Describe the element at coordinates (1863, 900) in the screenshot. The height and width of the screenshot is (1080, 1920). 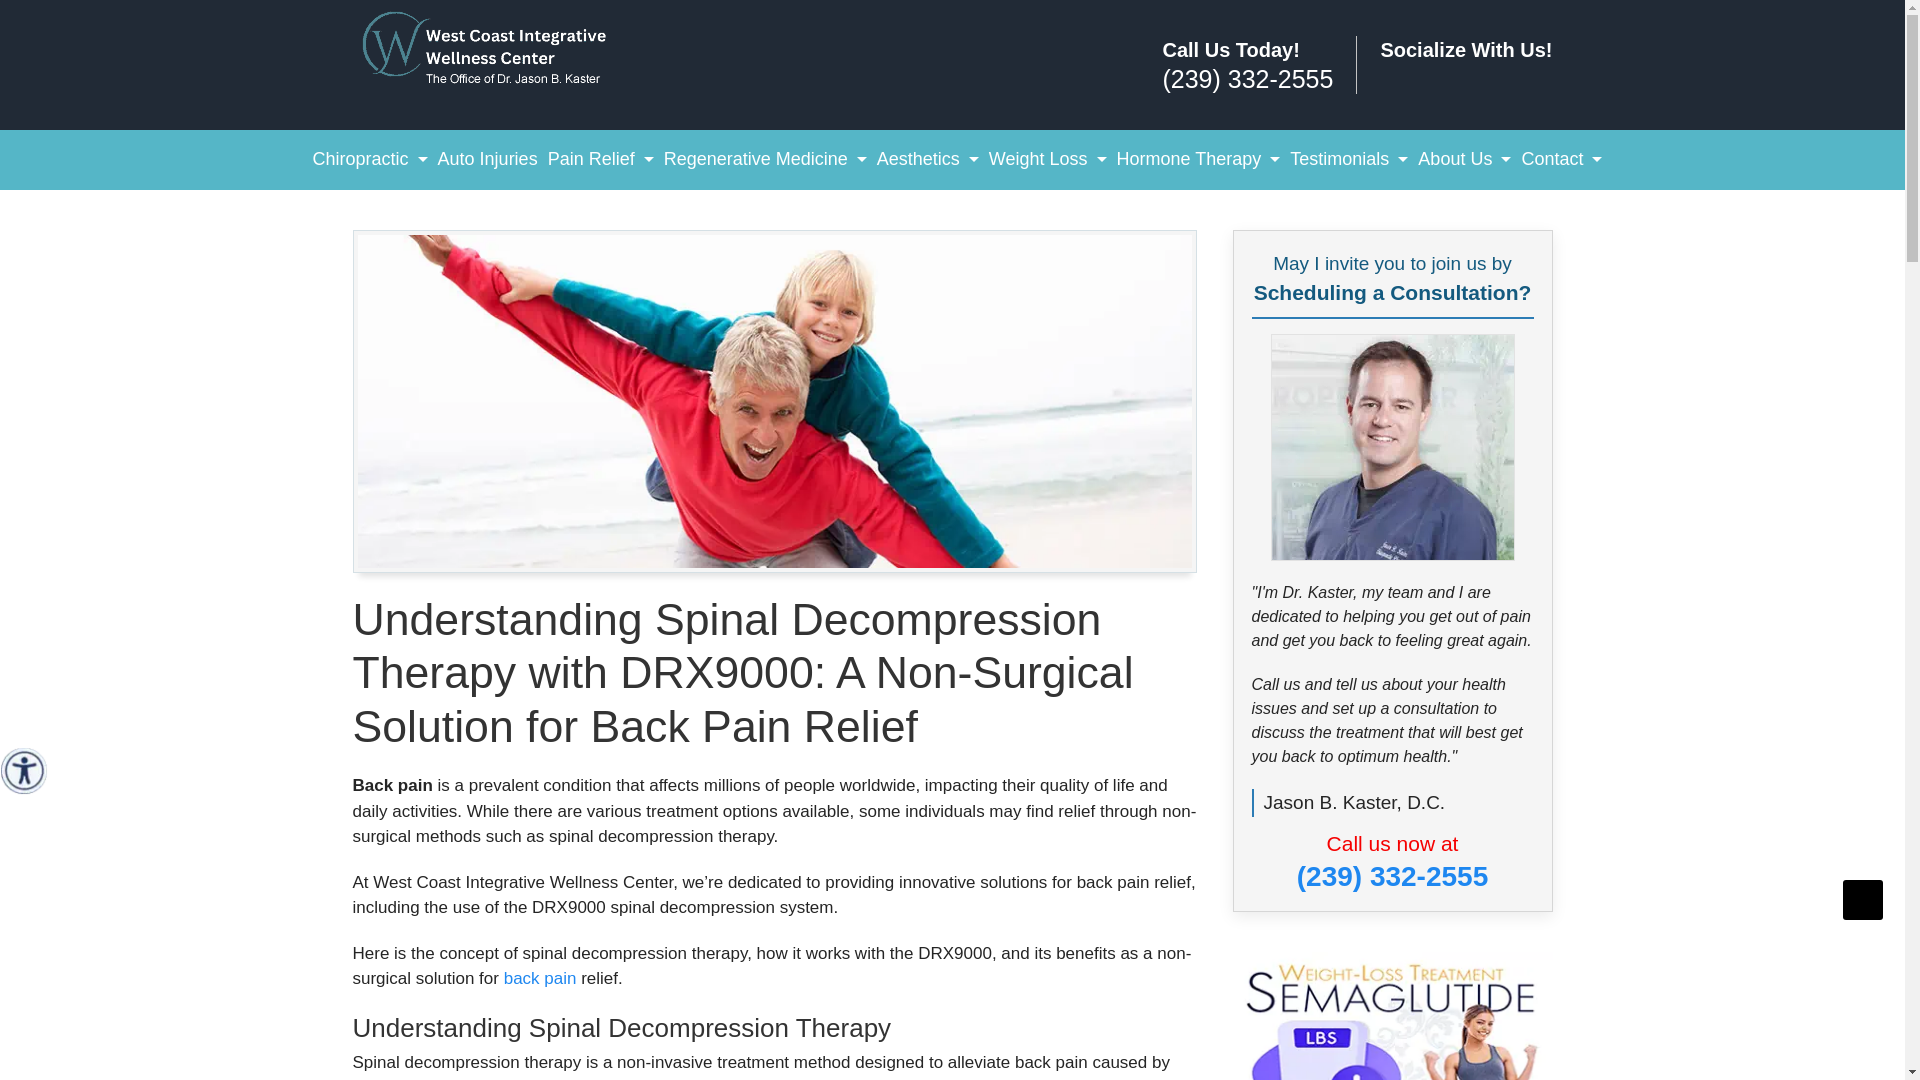
I see `Back to the Top` at that location.